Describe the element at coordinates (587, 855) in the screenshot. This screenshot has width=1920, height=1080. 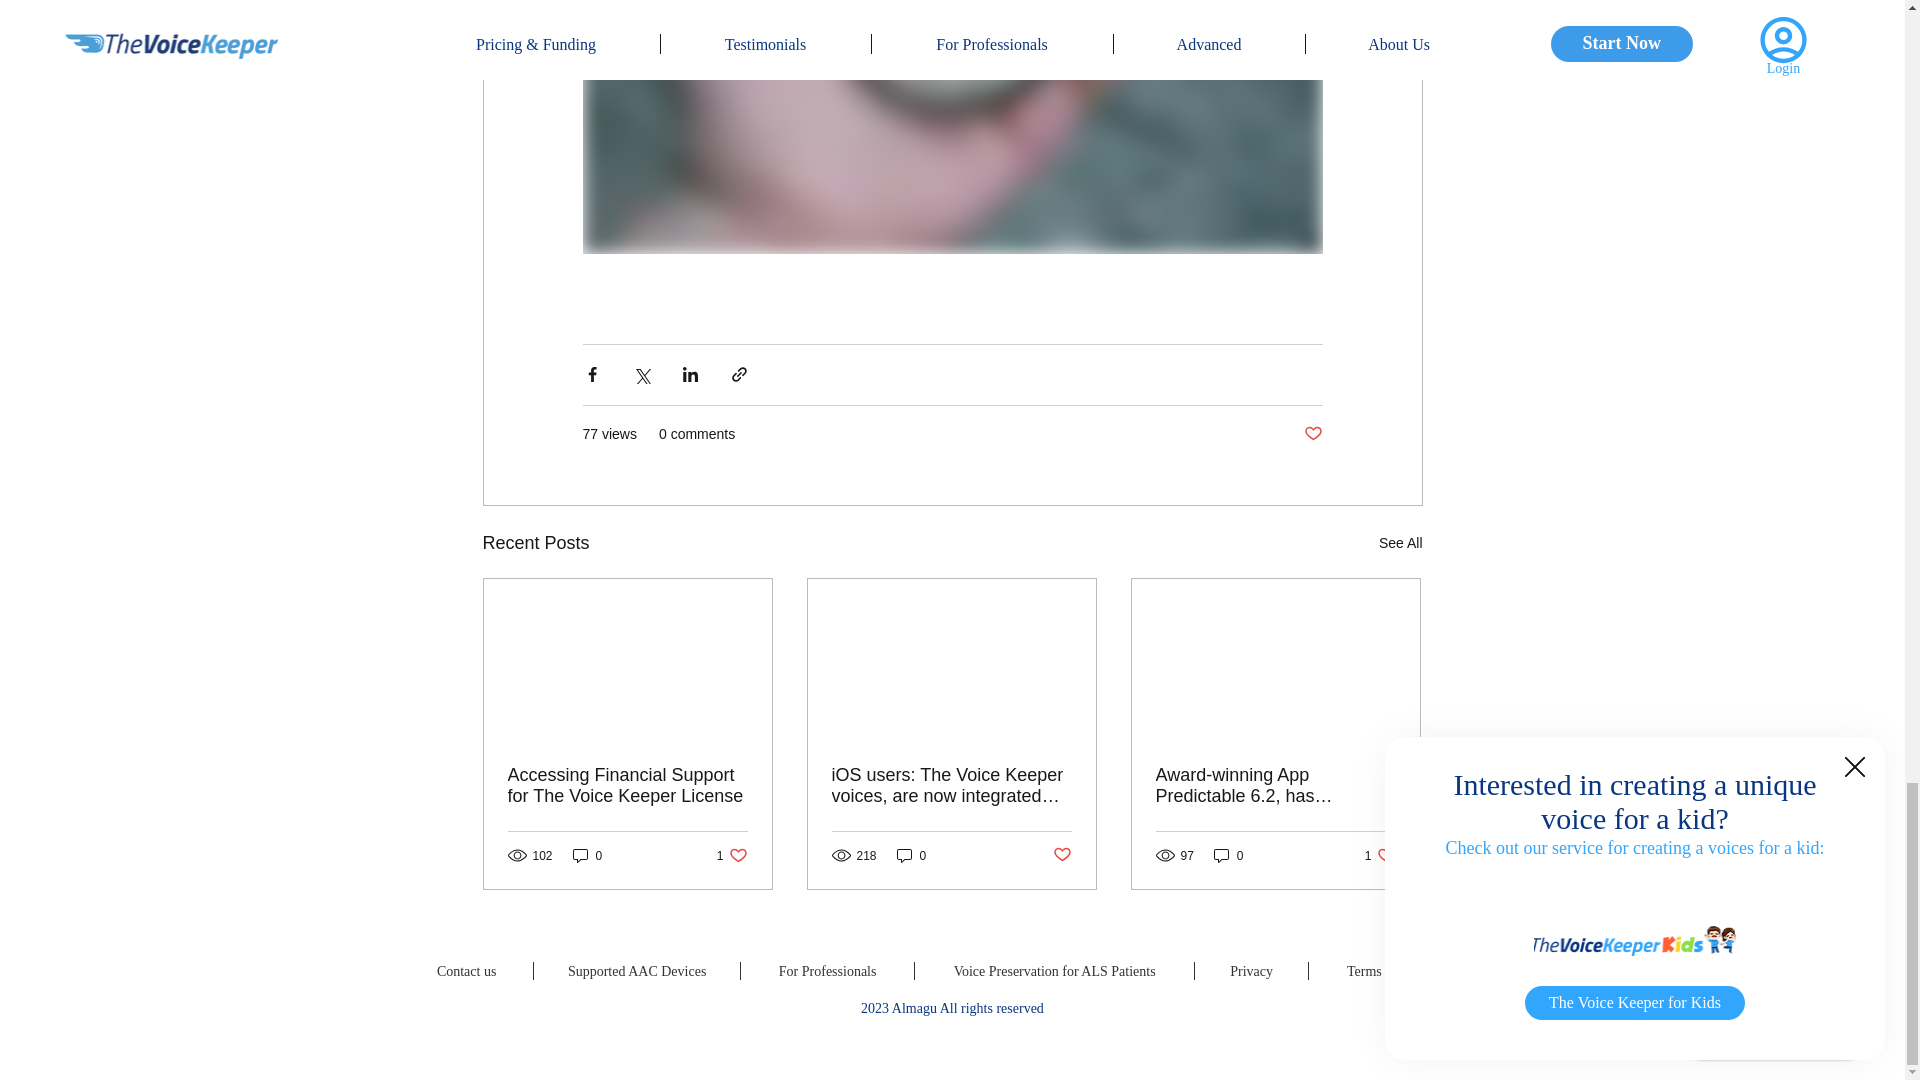
I see `0` at that location.